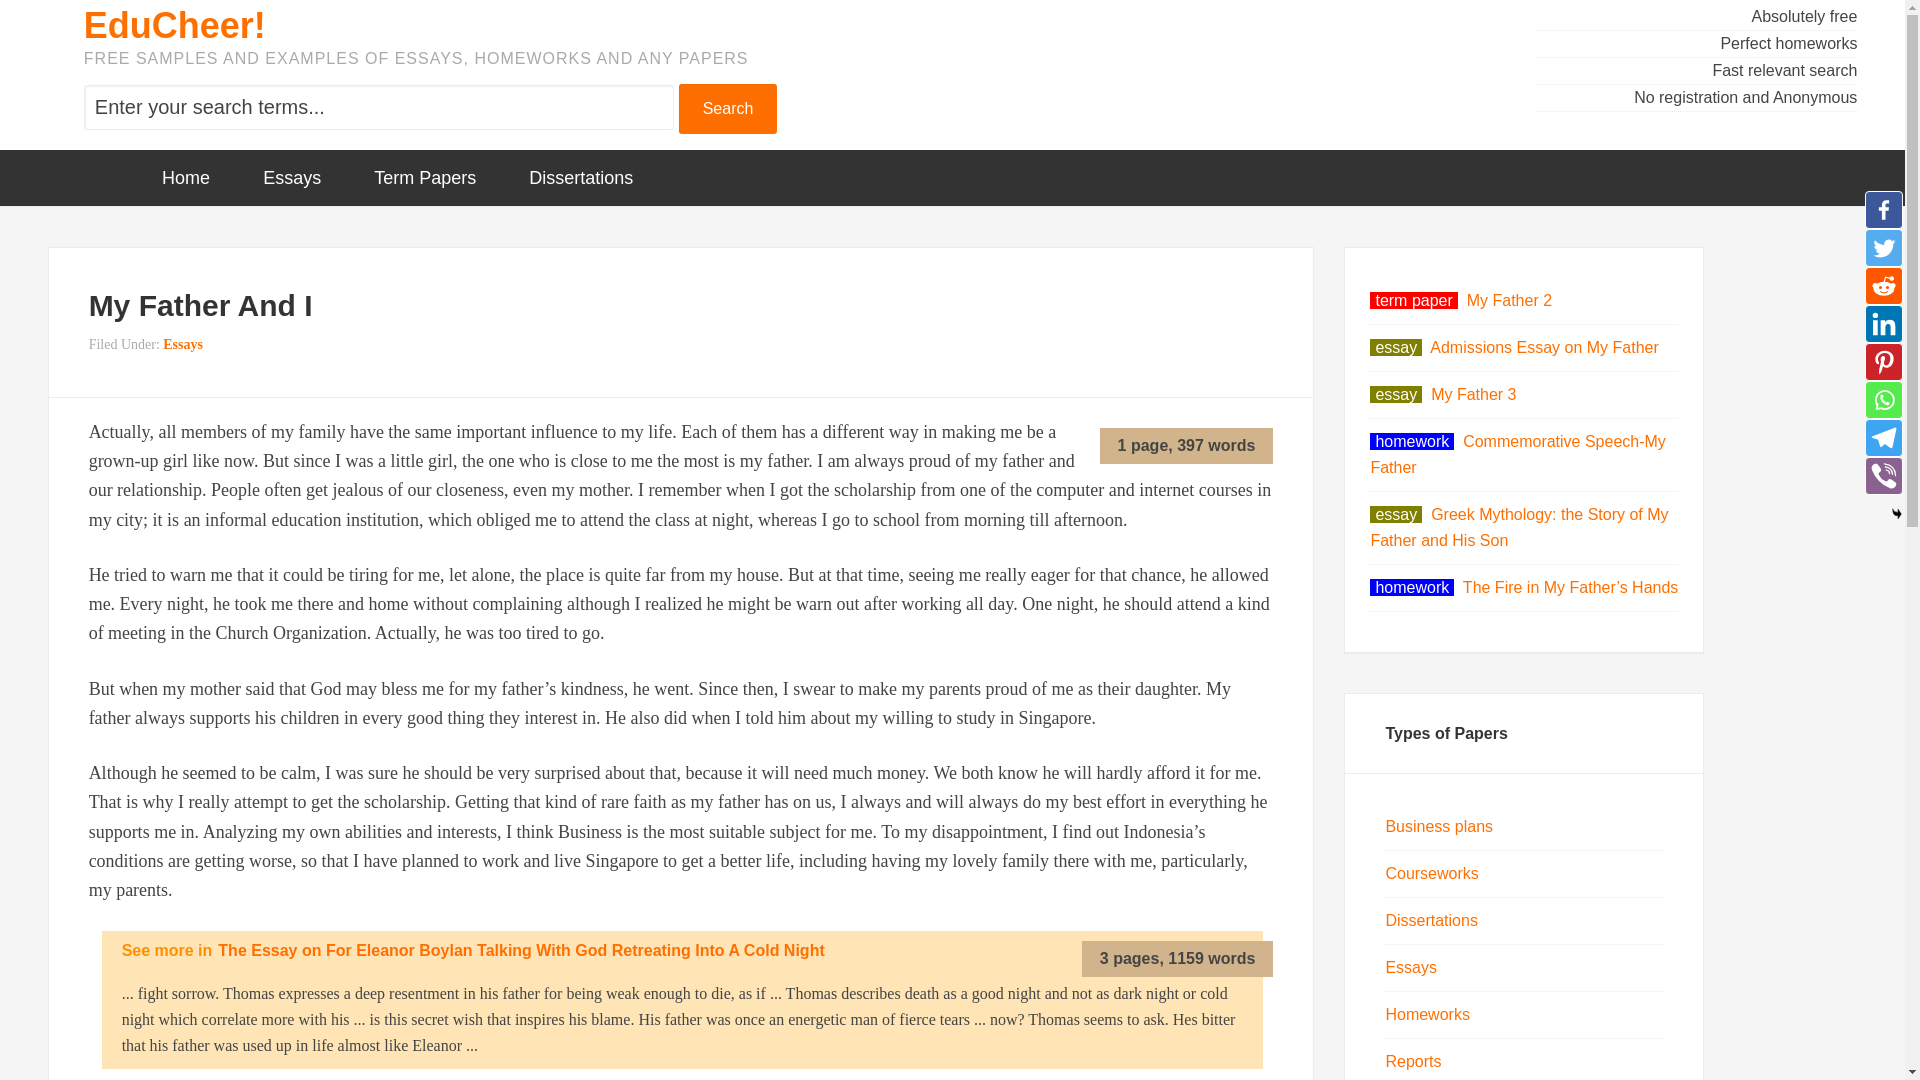  Describe the element at coordinates (186, 178) in the screenshot. I see `Home` at that location.